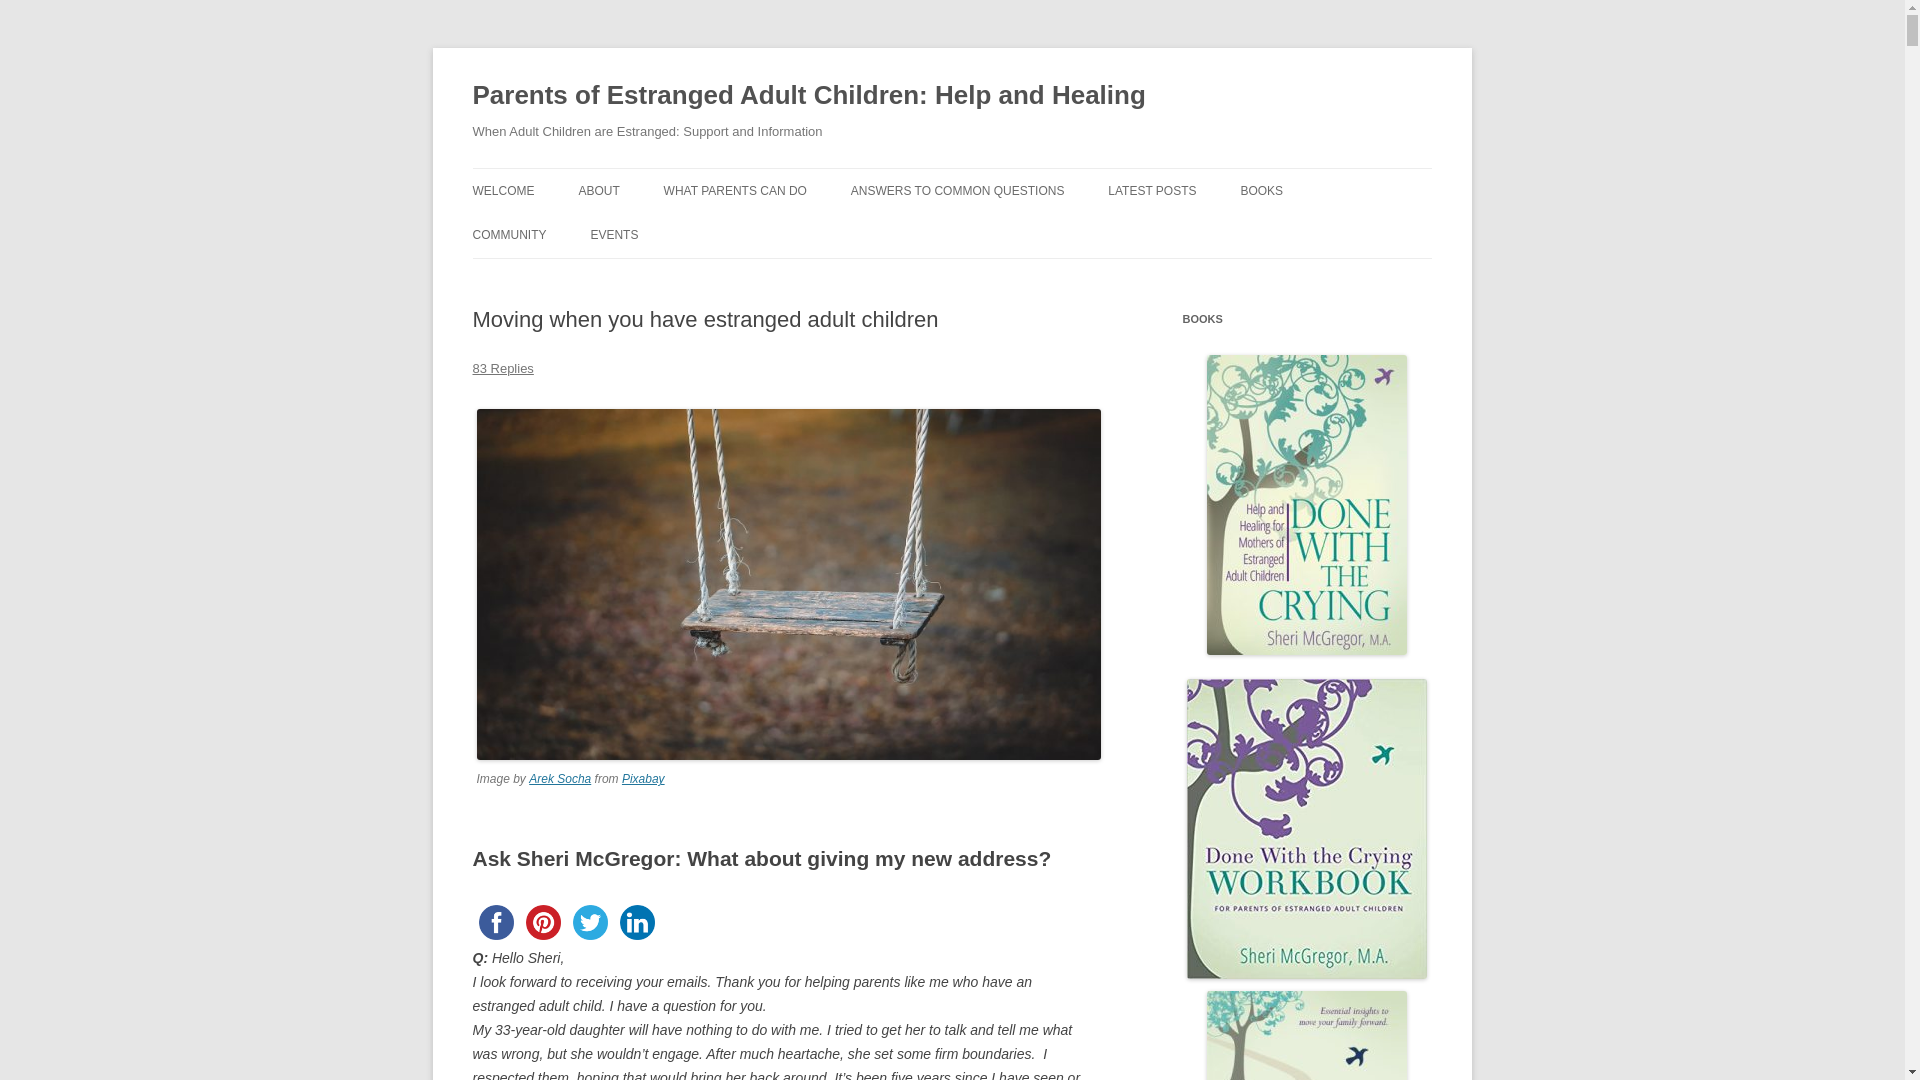 The height and width of the screenshot is (1080, 1920). What do you see at coordinates (1152, 190) in the screenshot?
I see `LATEST POSTS` at bounding box center [1152, 190].